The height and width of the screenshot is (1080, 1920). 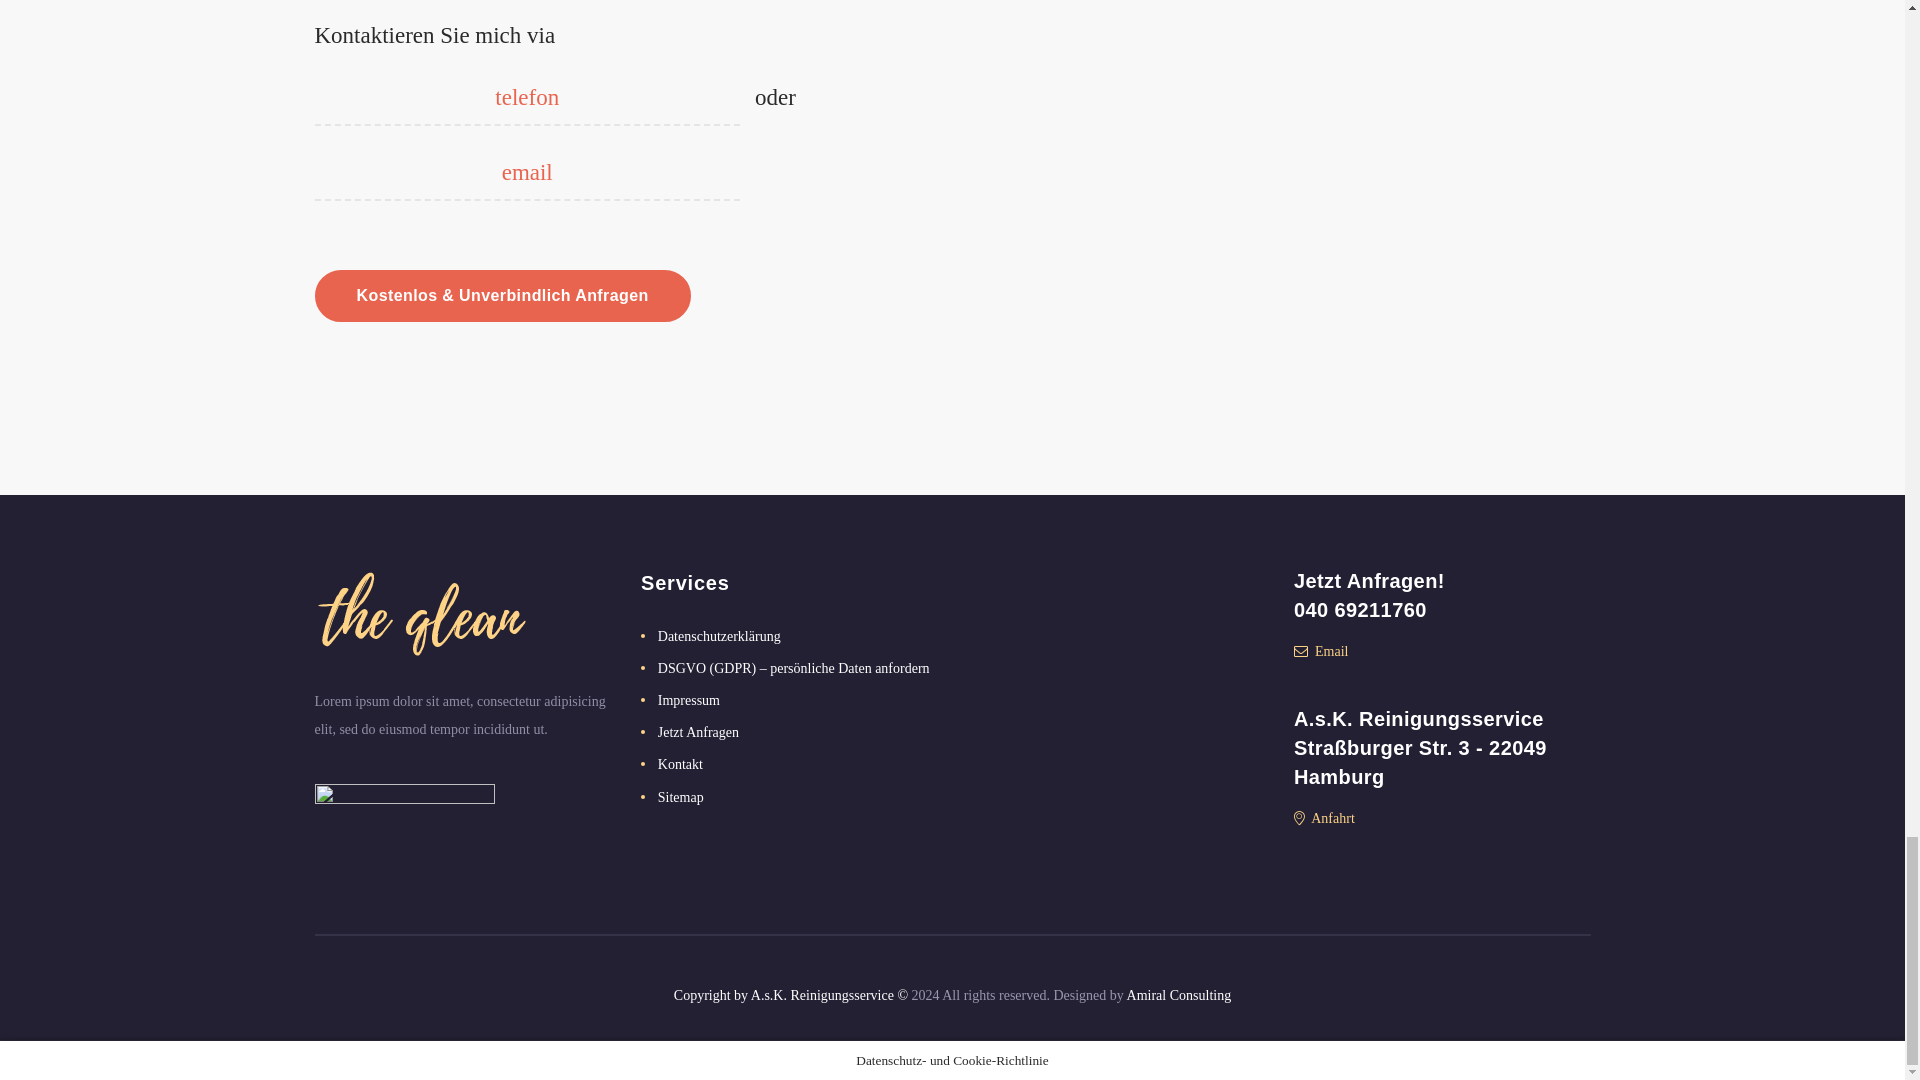 What do you see at coordinates (1324, 818) in the screenshot?
I see `  Anfahrt` at bounding box center [1324, 818].